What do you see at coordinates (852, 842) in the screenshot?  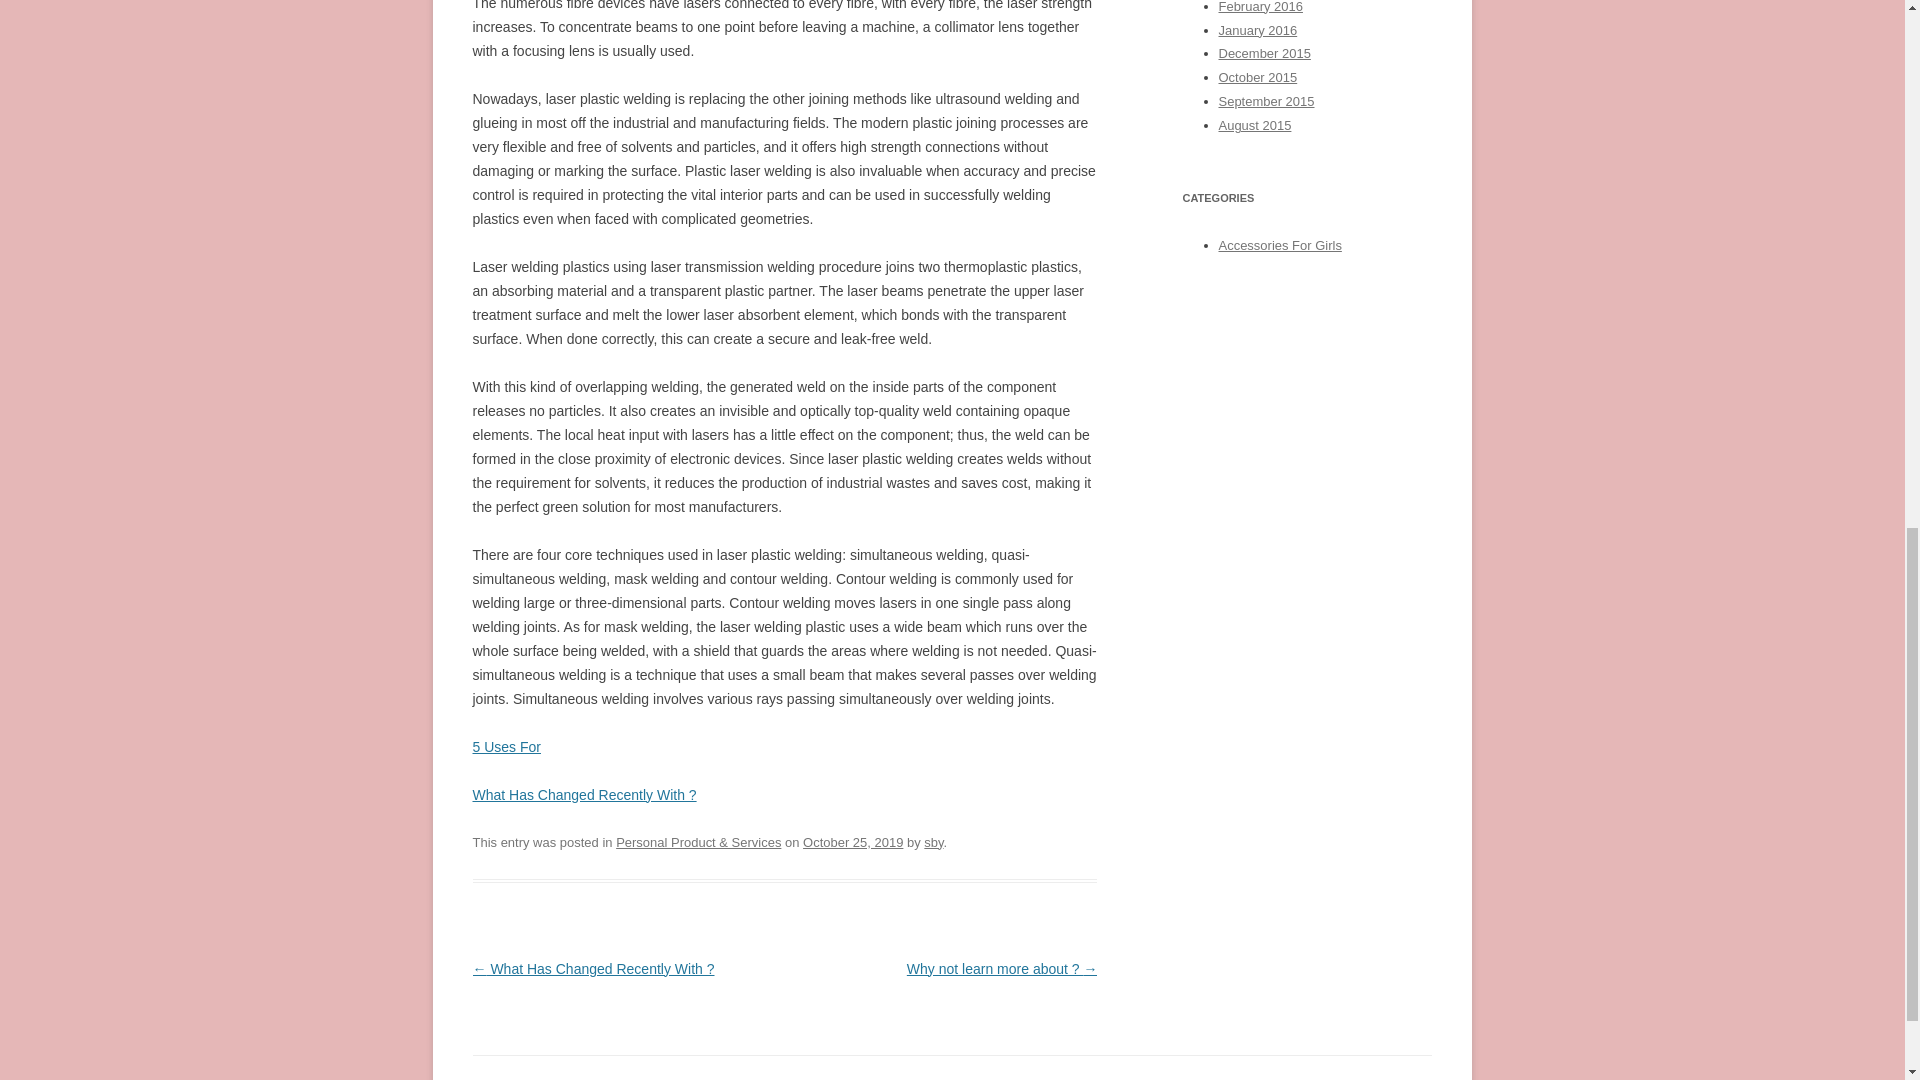 I see `8:53 pm` at bounding box center [852, 842].